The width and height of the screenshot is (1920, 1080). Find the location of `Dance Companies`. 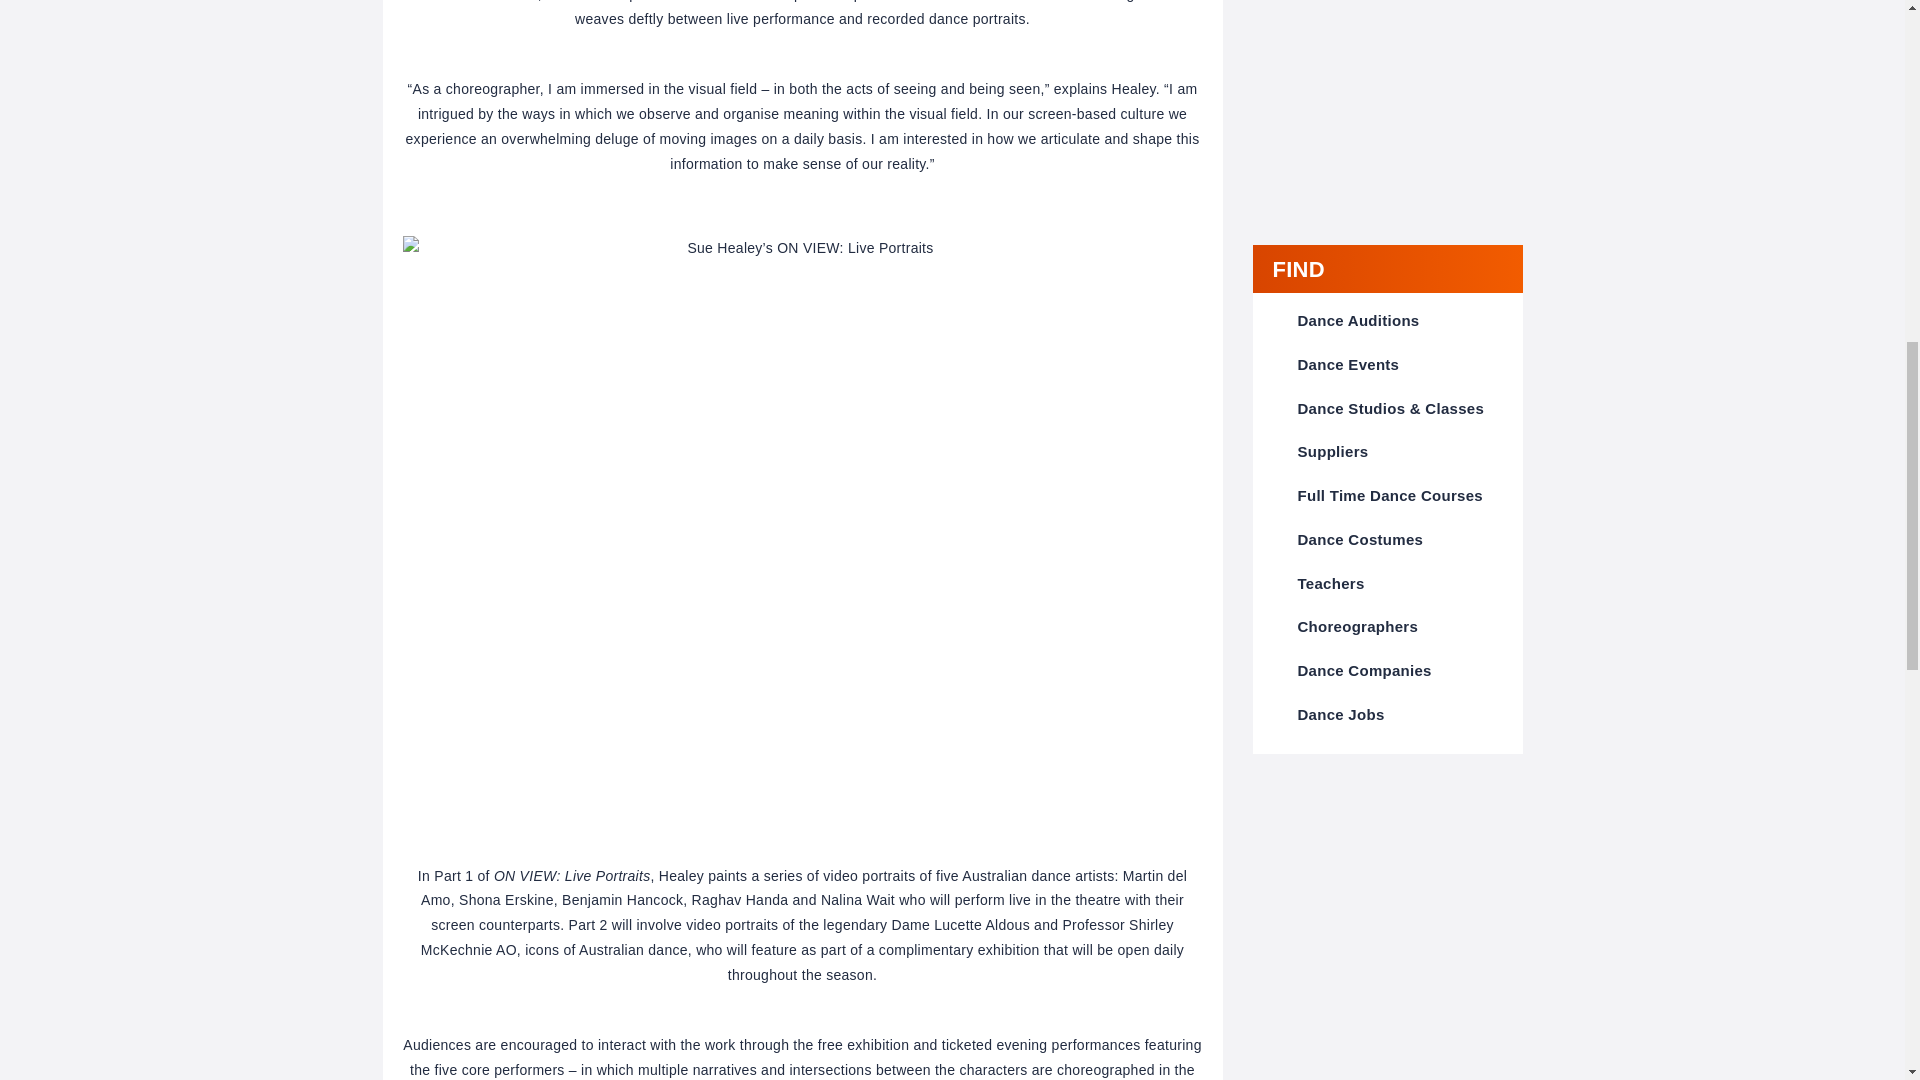

Dance Companies is located at coordinates (1364, 670).